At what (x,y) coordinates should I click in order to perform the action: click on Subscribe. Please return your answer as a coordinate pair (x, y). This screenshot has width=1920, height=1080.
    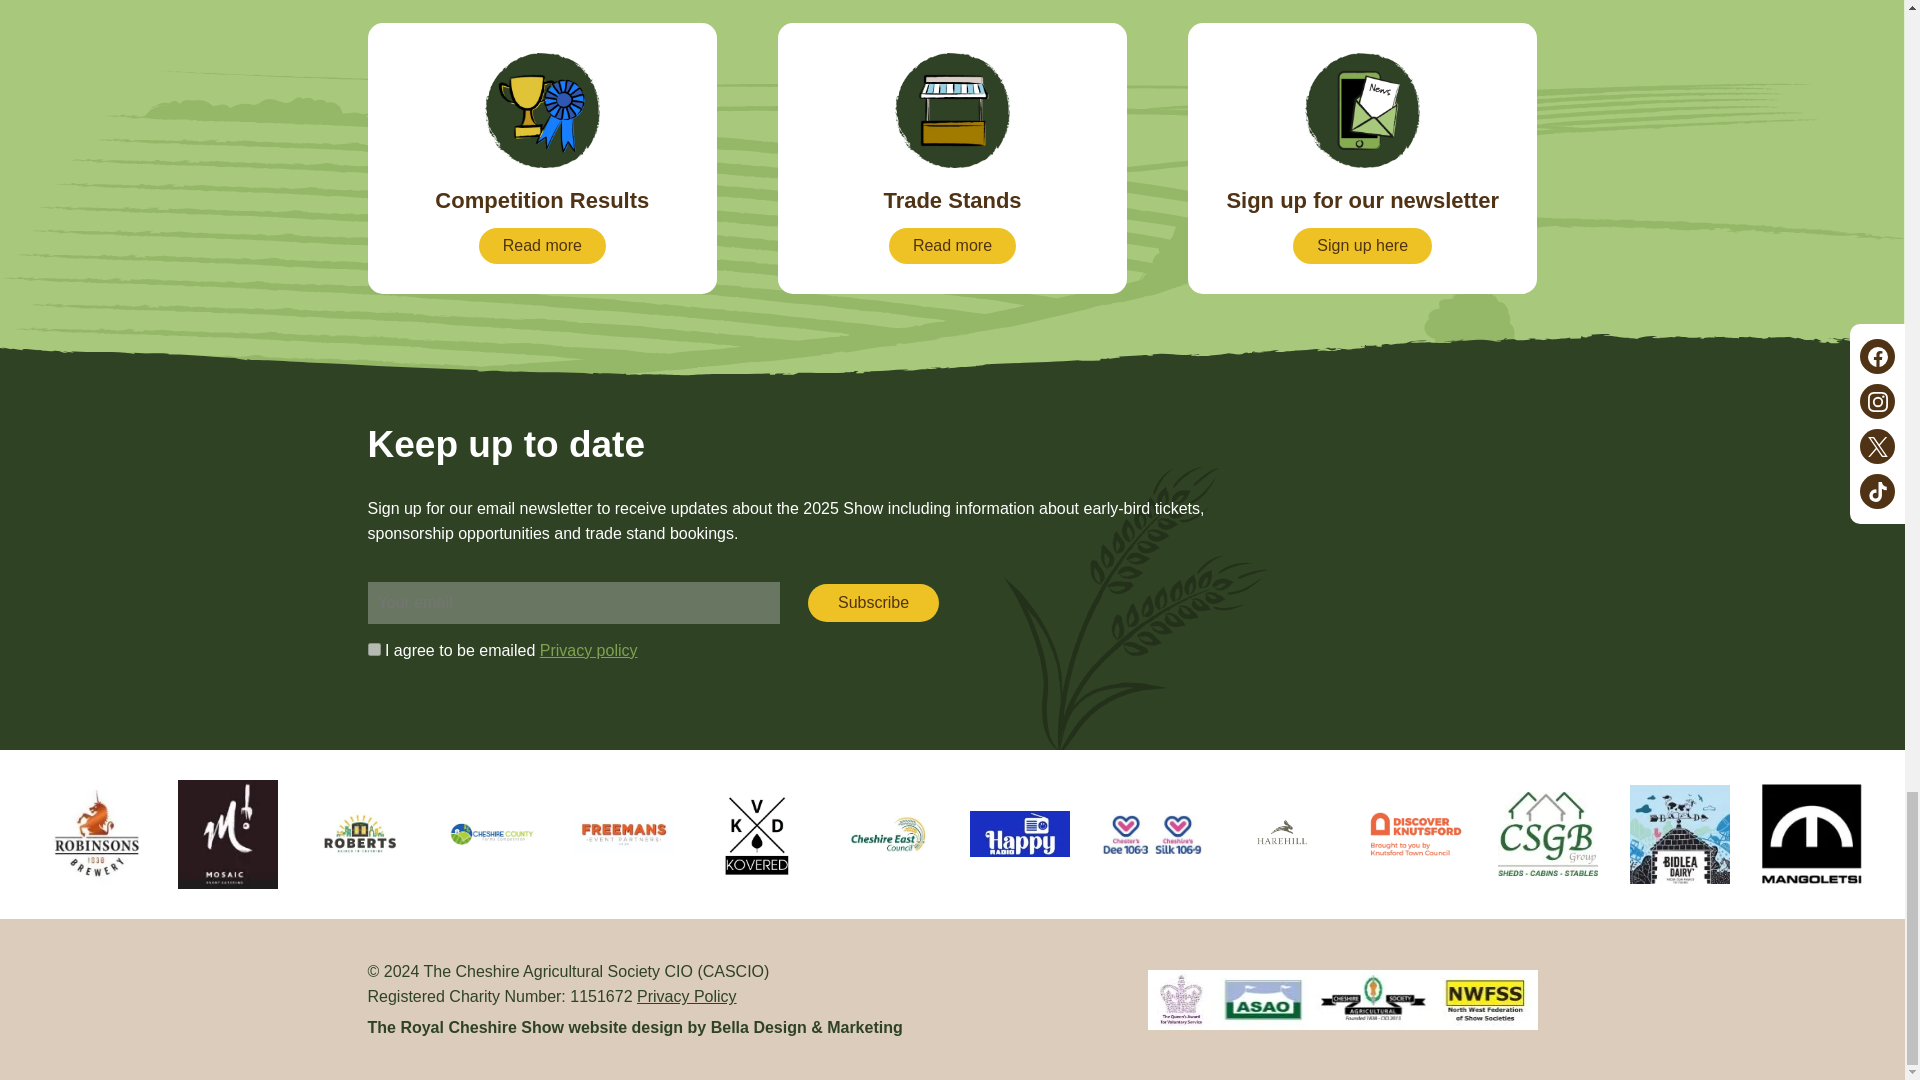
    Looking at the image, I should click on (873, 603).